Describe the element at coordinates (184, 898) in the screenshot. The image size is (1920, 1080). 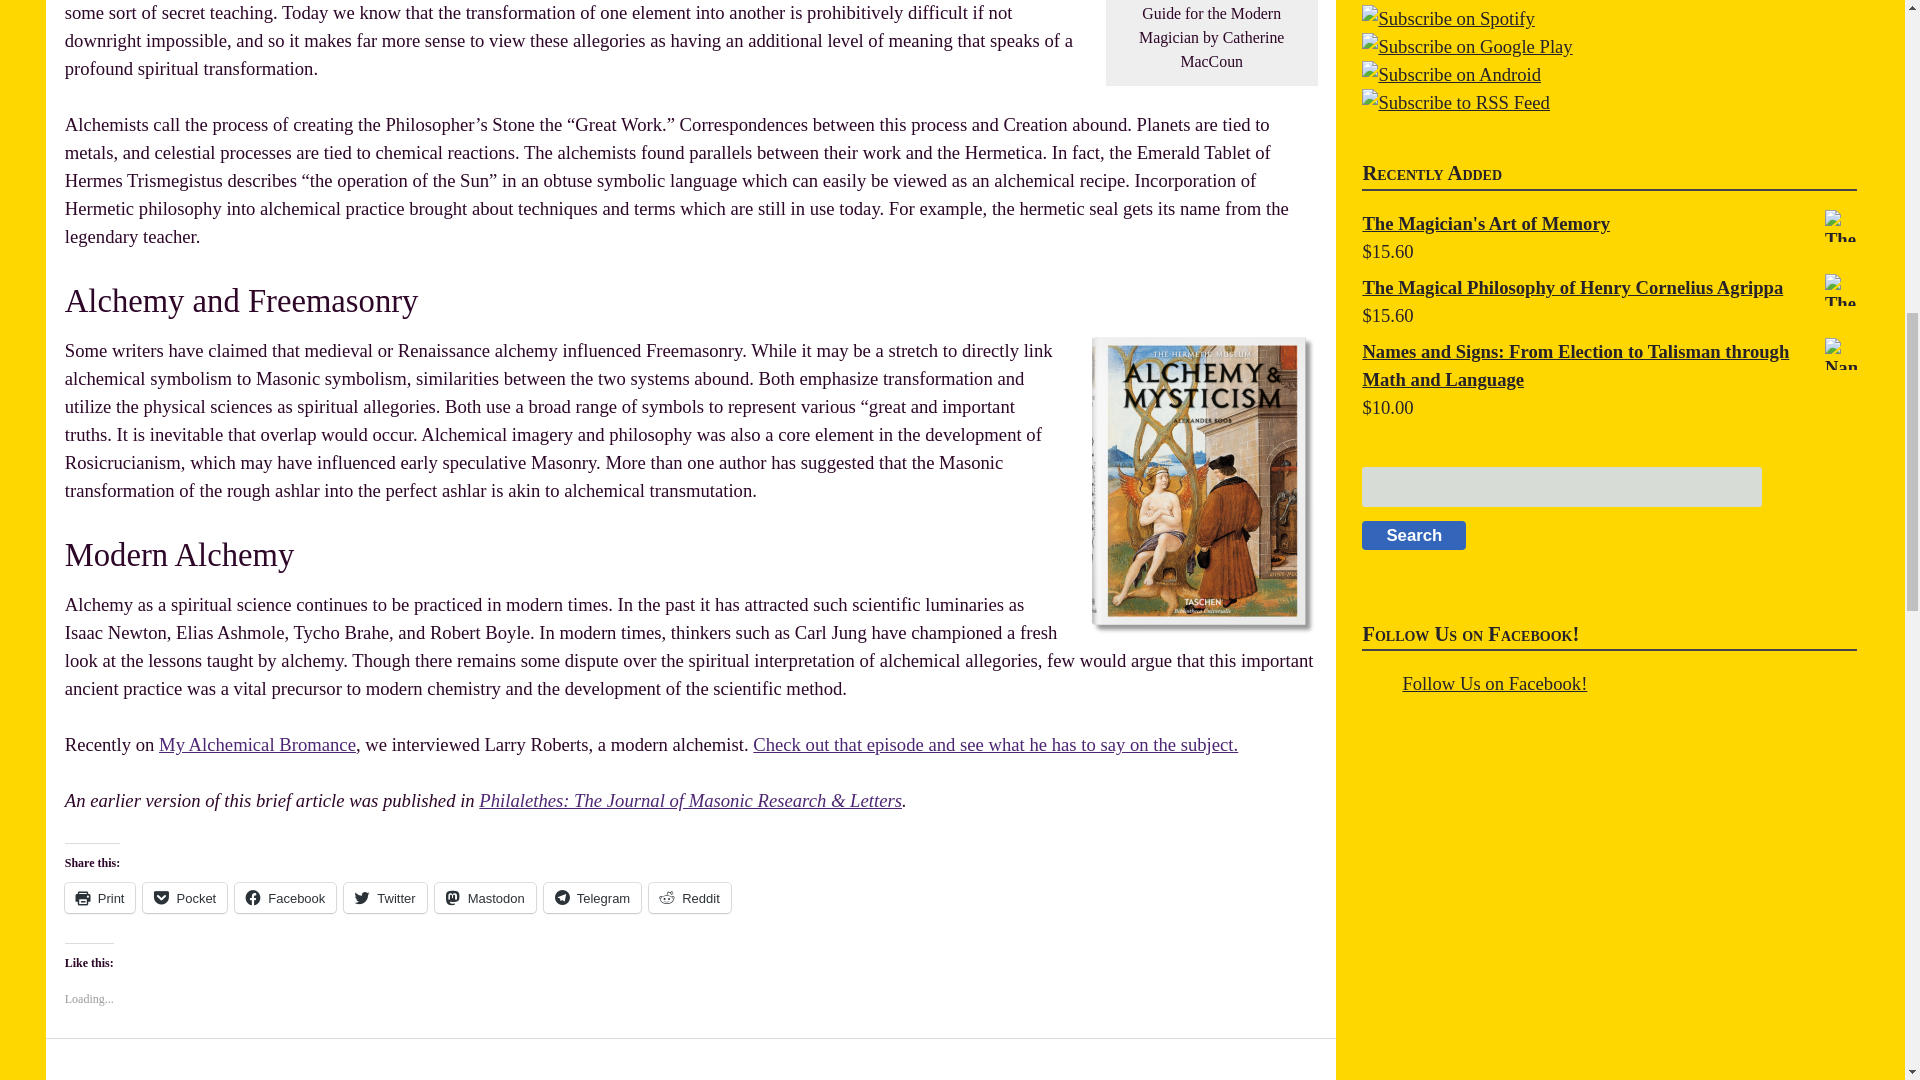
I see `Click to share on Pocket` at that location.